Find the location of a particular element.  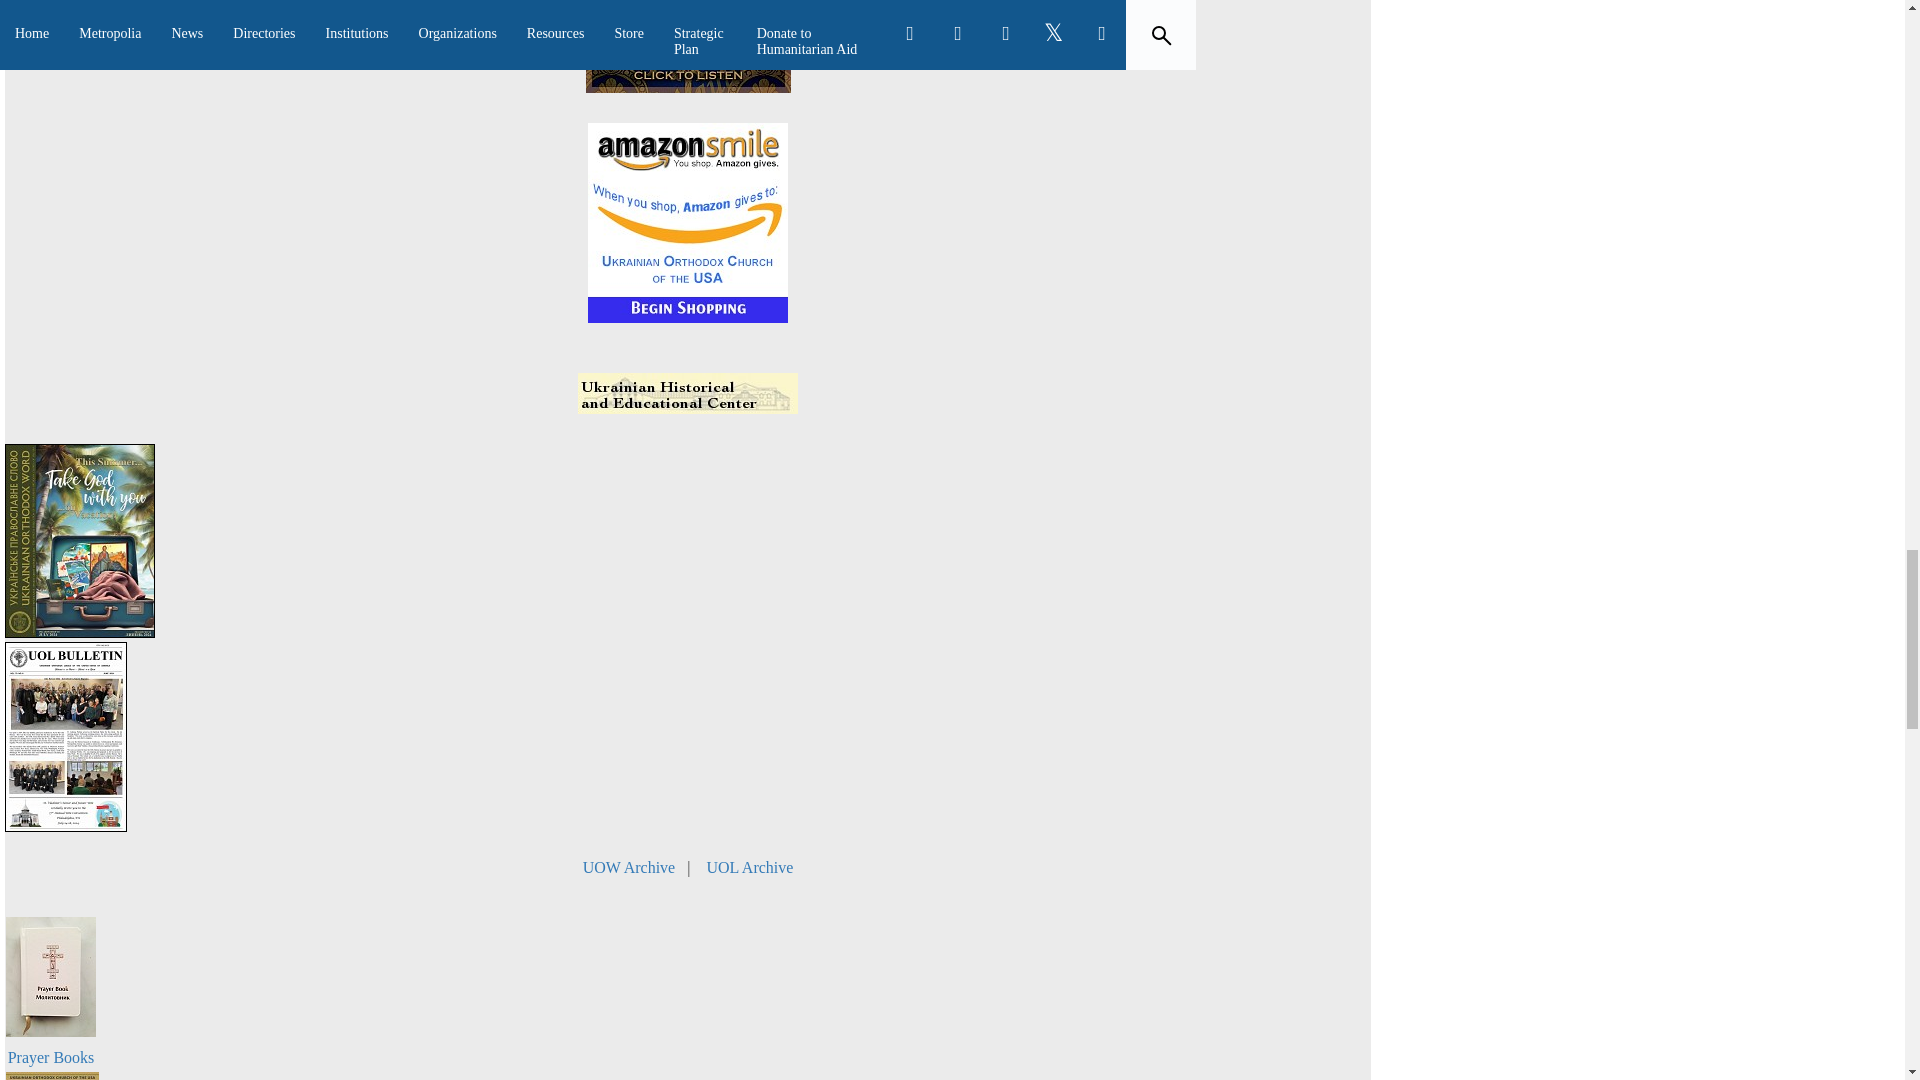

Calendar 2024 is located at coordinates (52, 1076).